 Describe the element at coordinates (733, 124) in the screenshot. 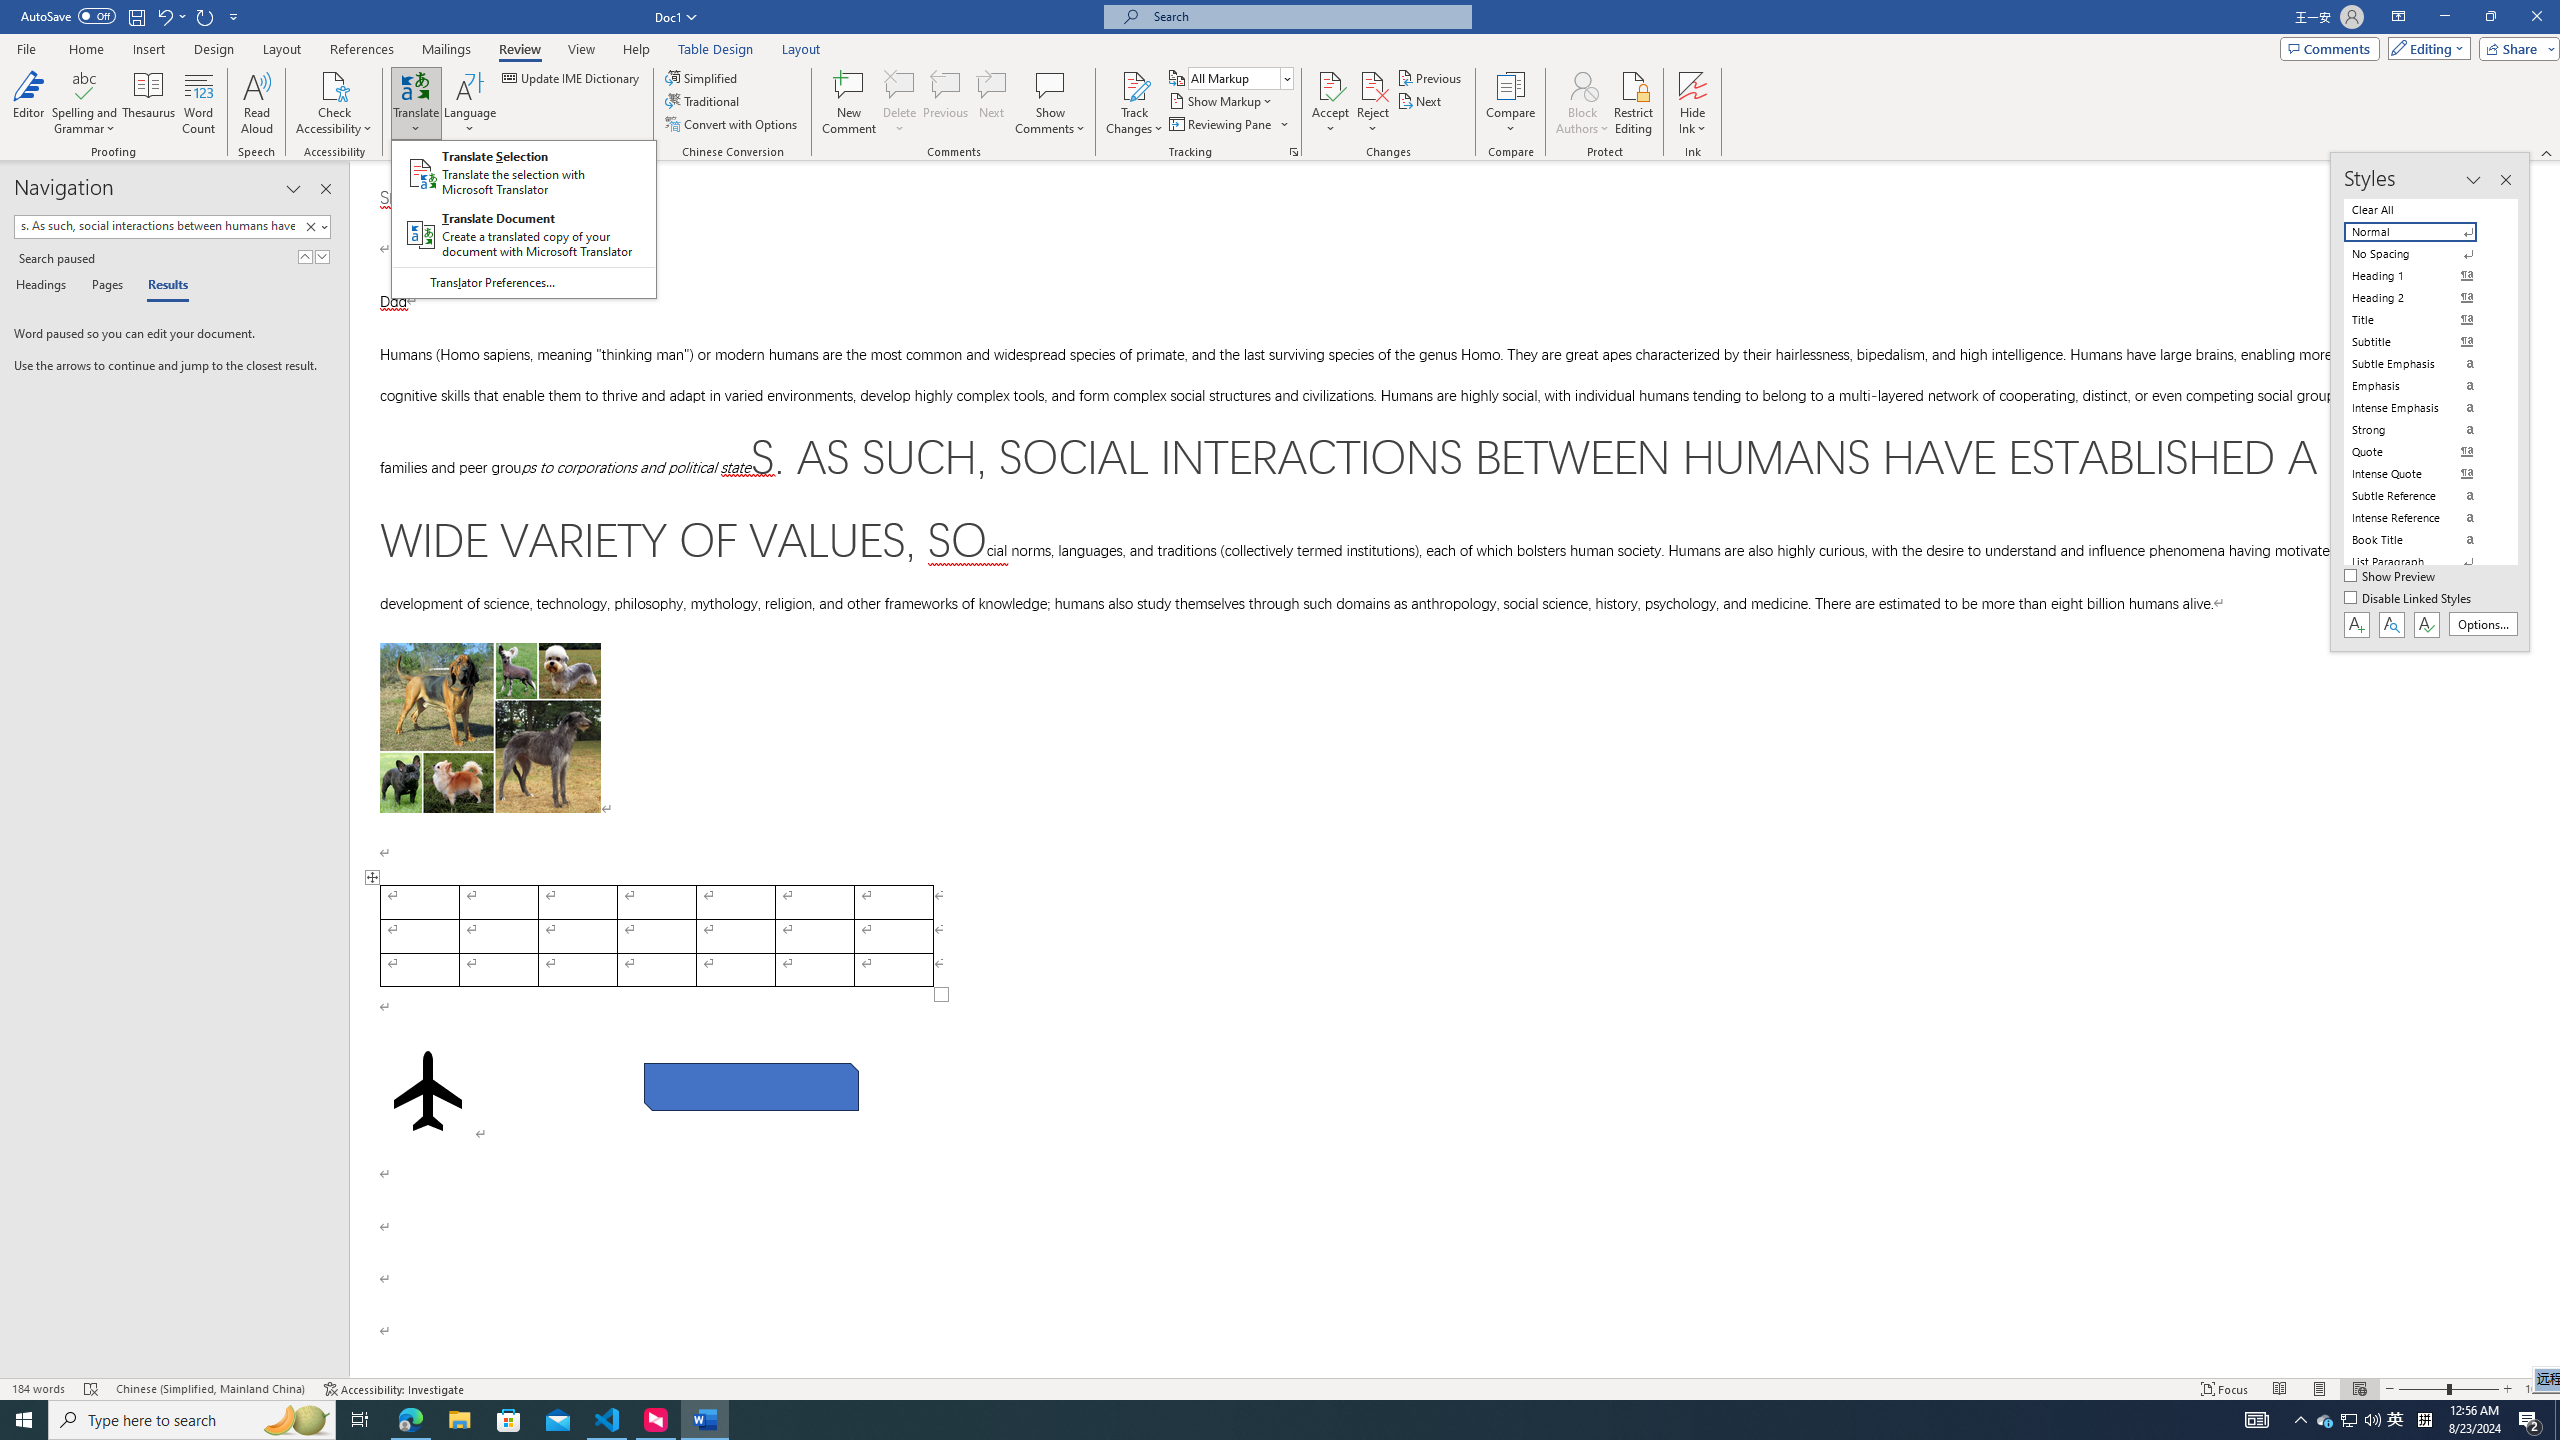

I see `Convert with Options...` at that location.